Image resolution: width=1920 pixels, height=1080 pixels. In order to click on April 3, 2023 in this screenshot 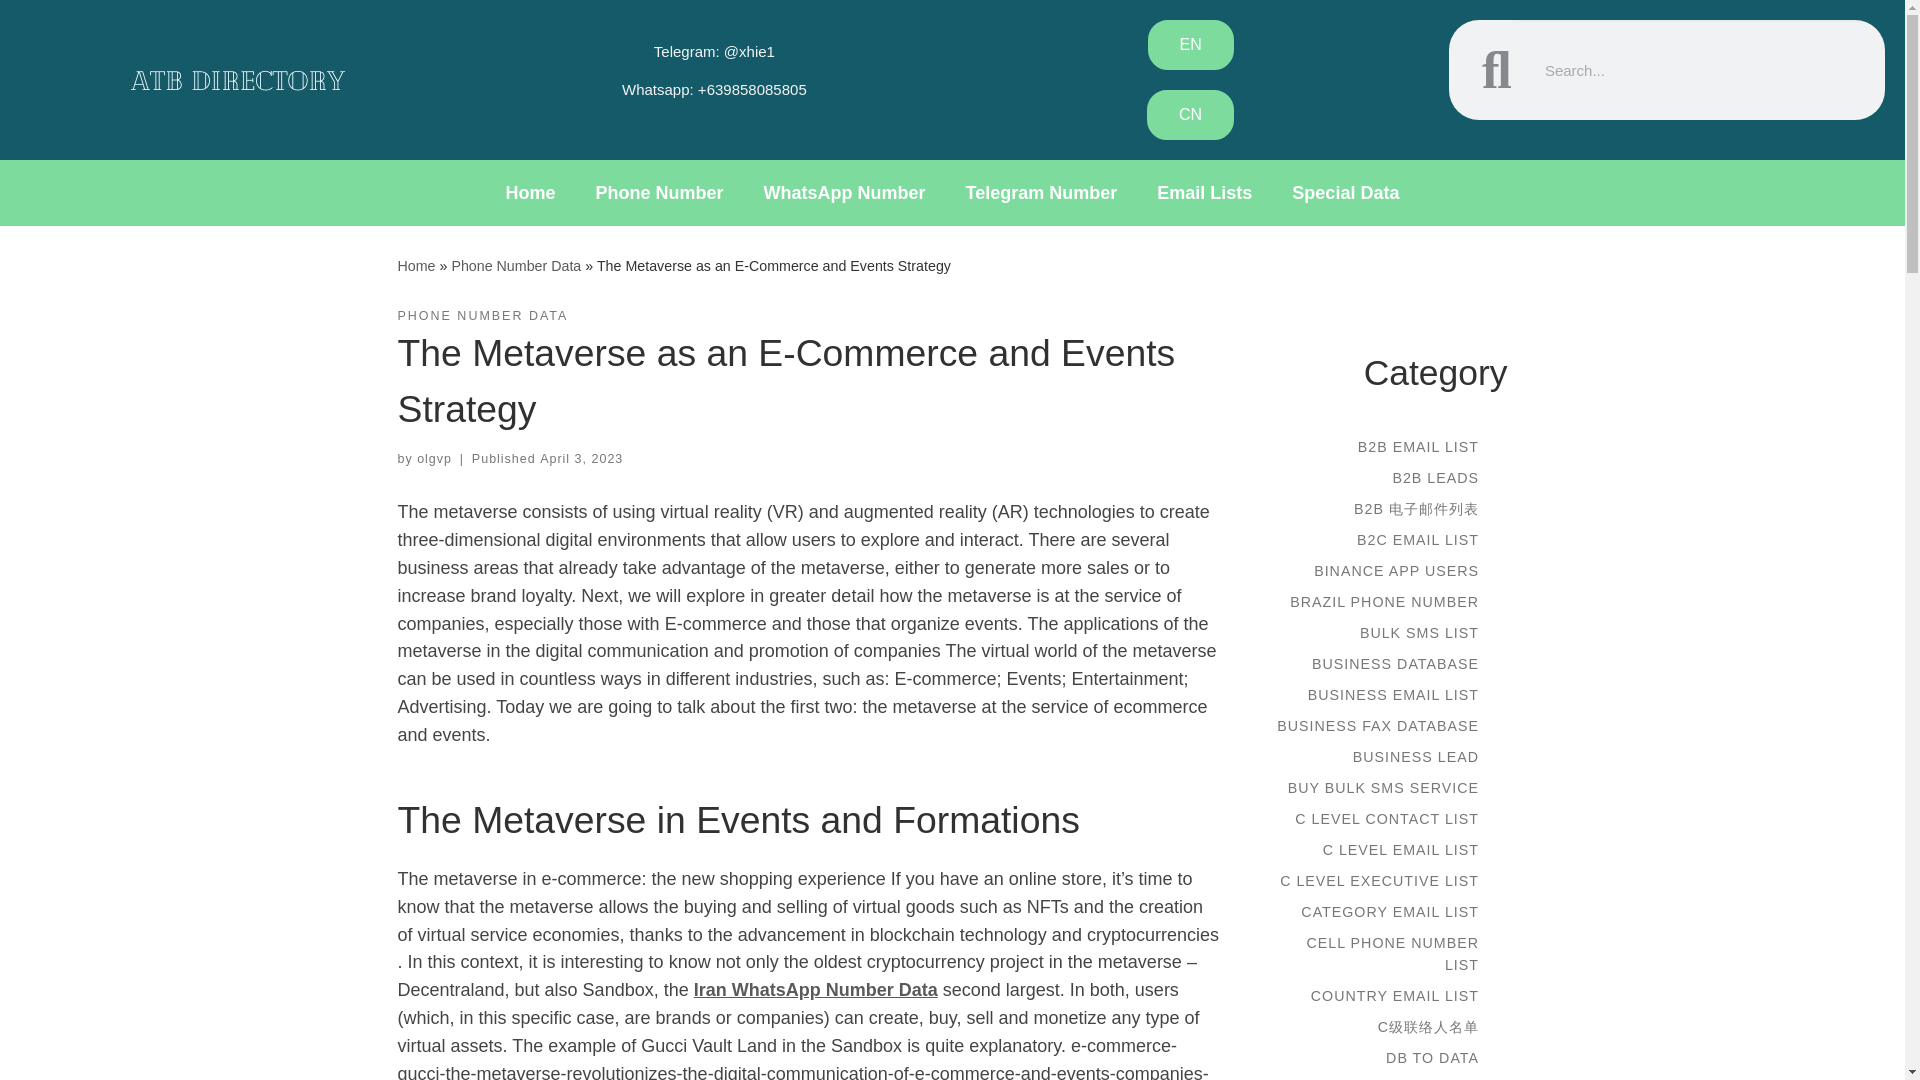, I will do `click(580, 458)`.